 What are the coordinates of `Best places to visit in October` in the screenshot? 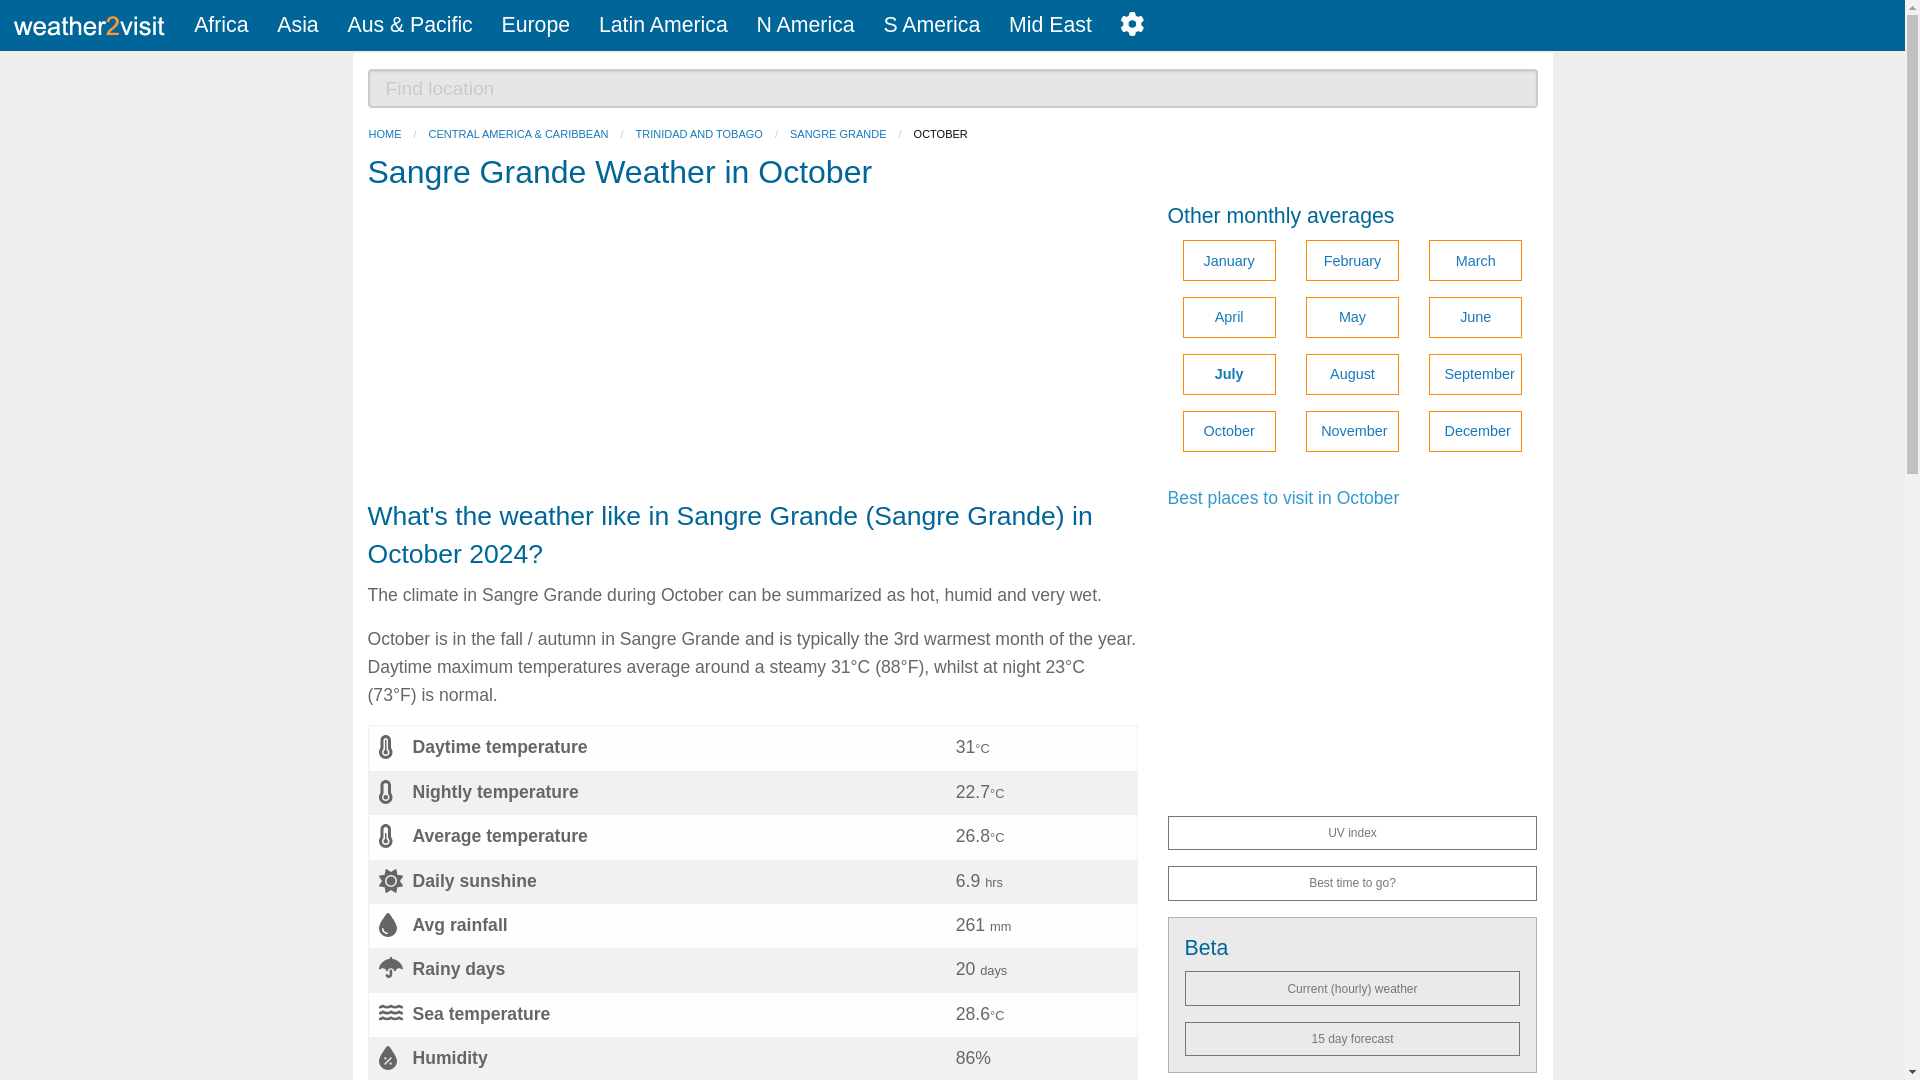 It's located at (1283, 498).